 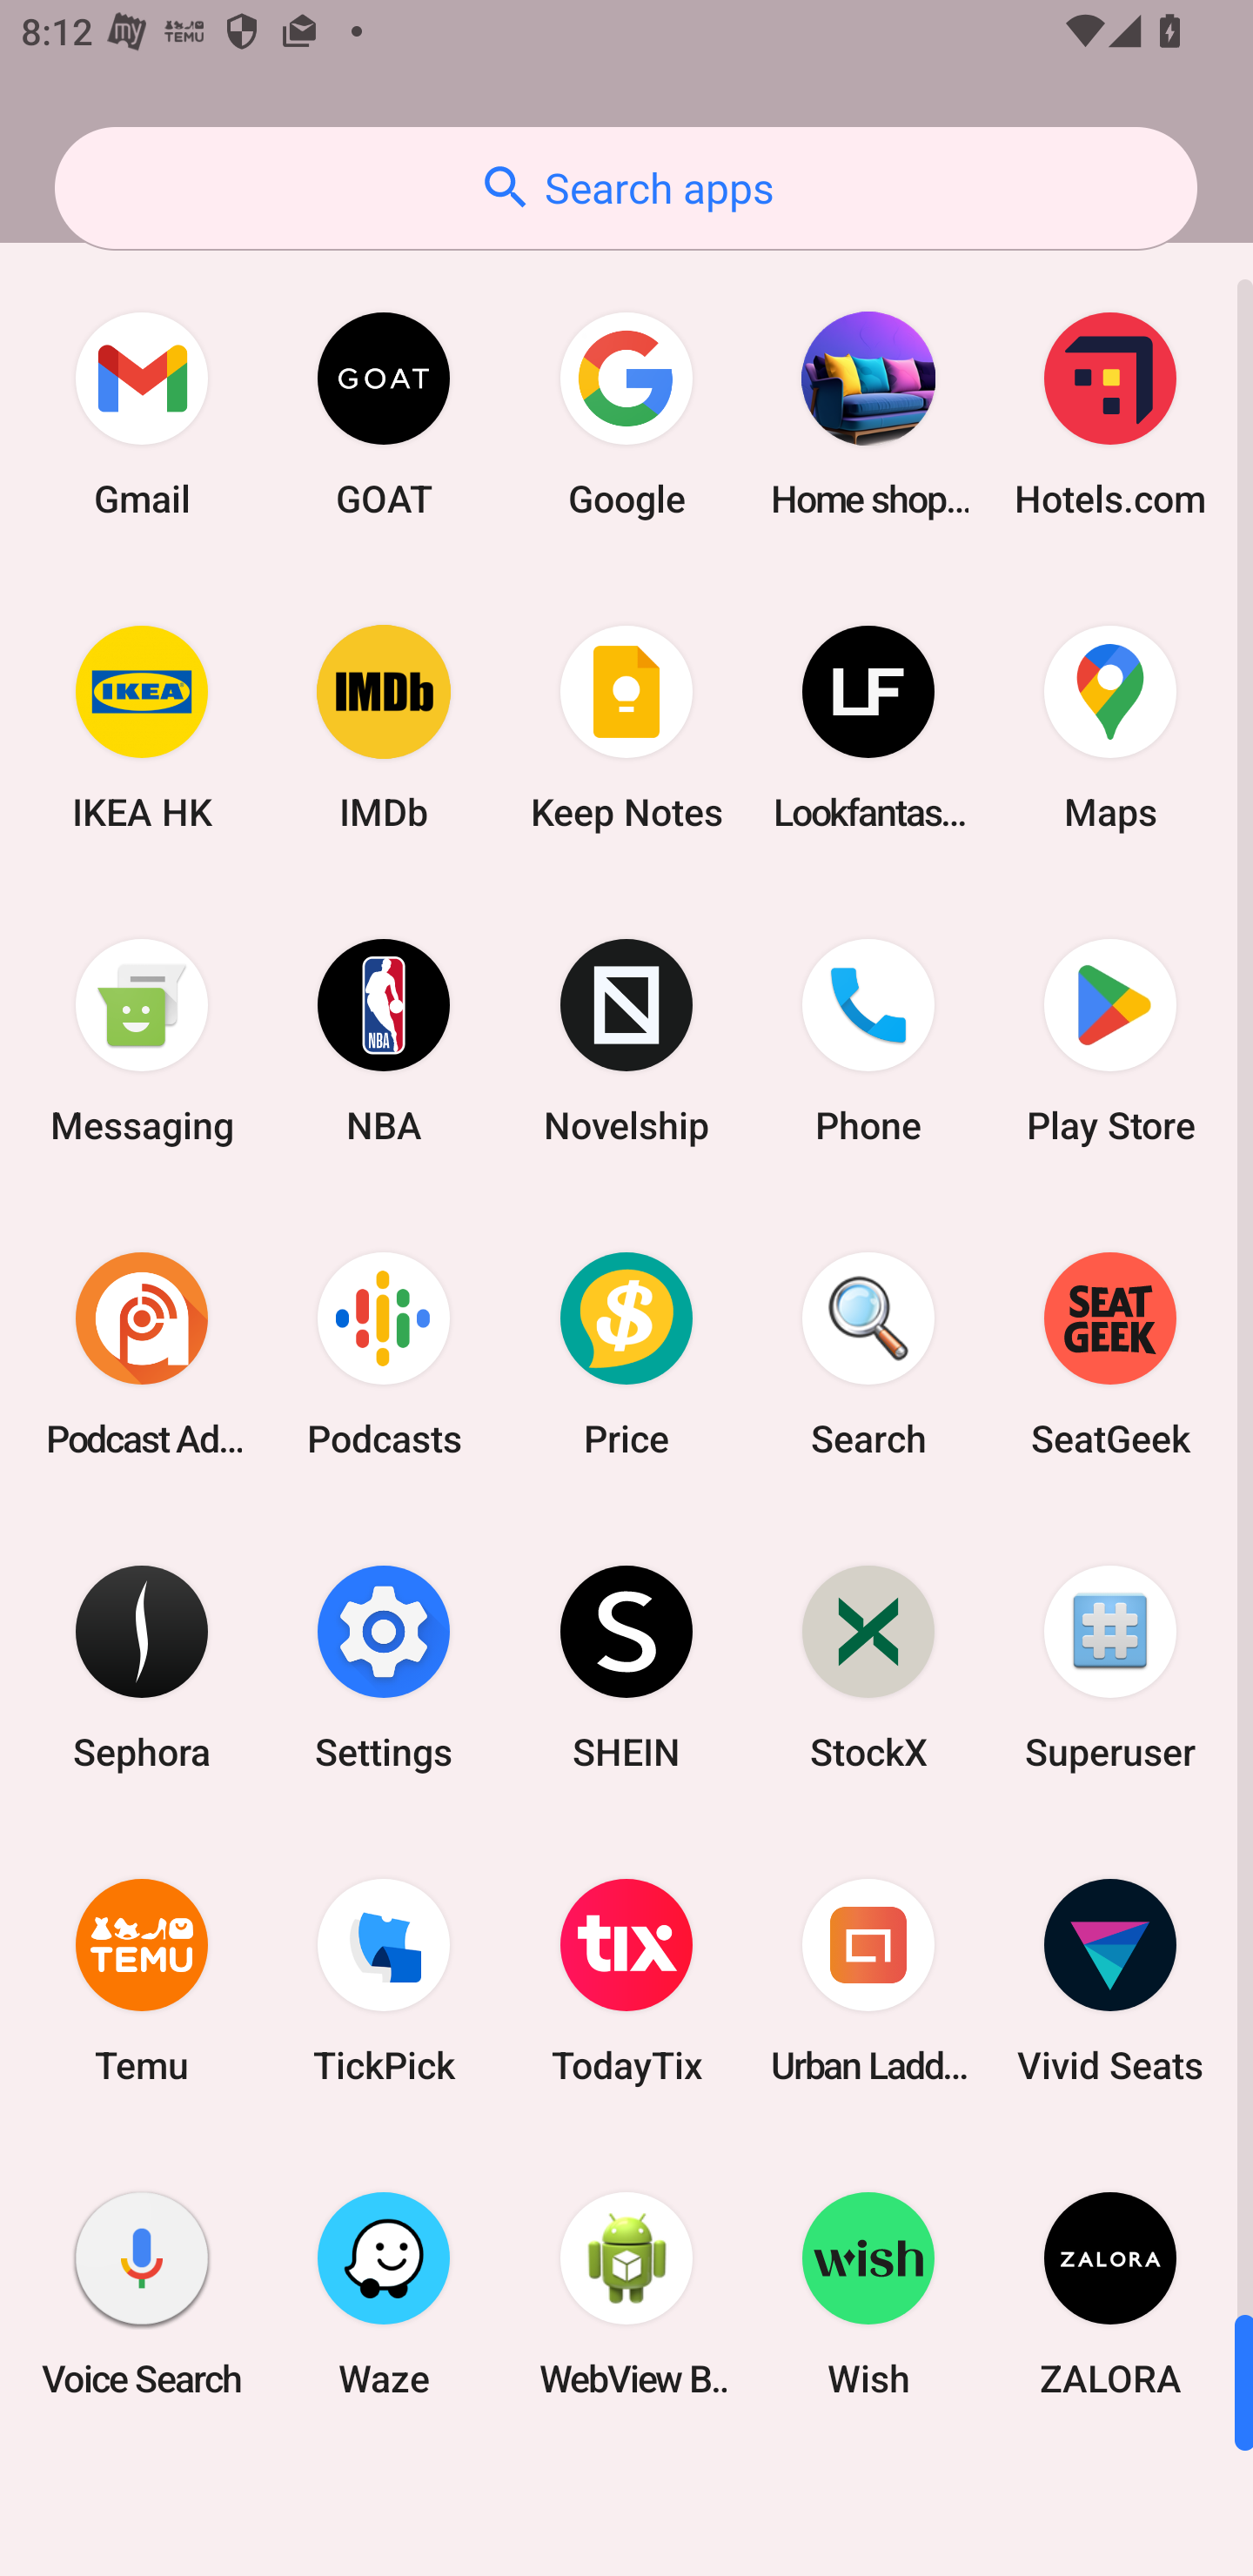 What do you see at coordinates (142, 1981) in the screenshot?
I see `Temu` at bounding box center [142, 1981].